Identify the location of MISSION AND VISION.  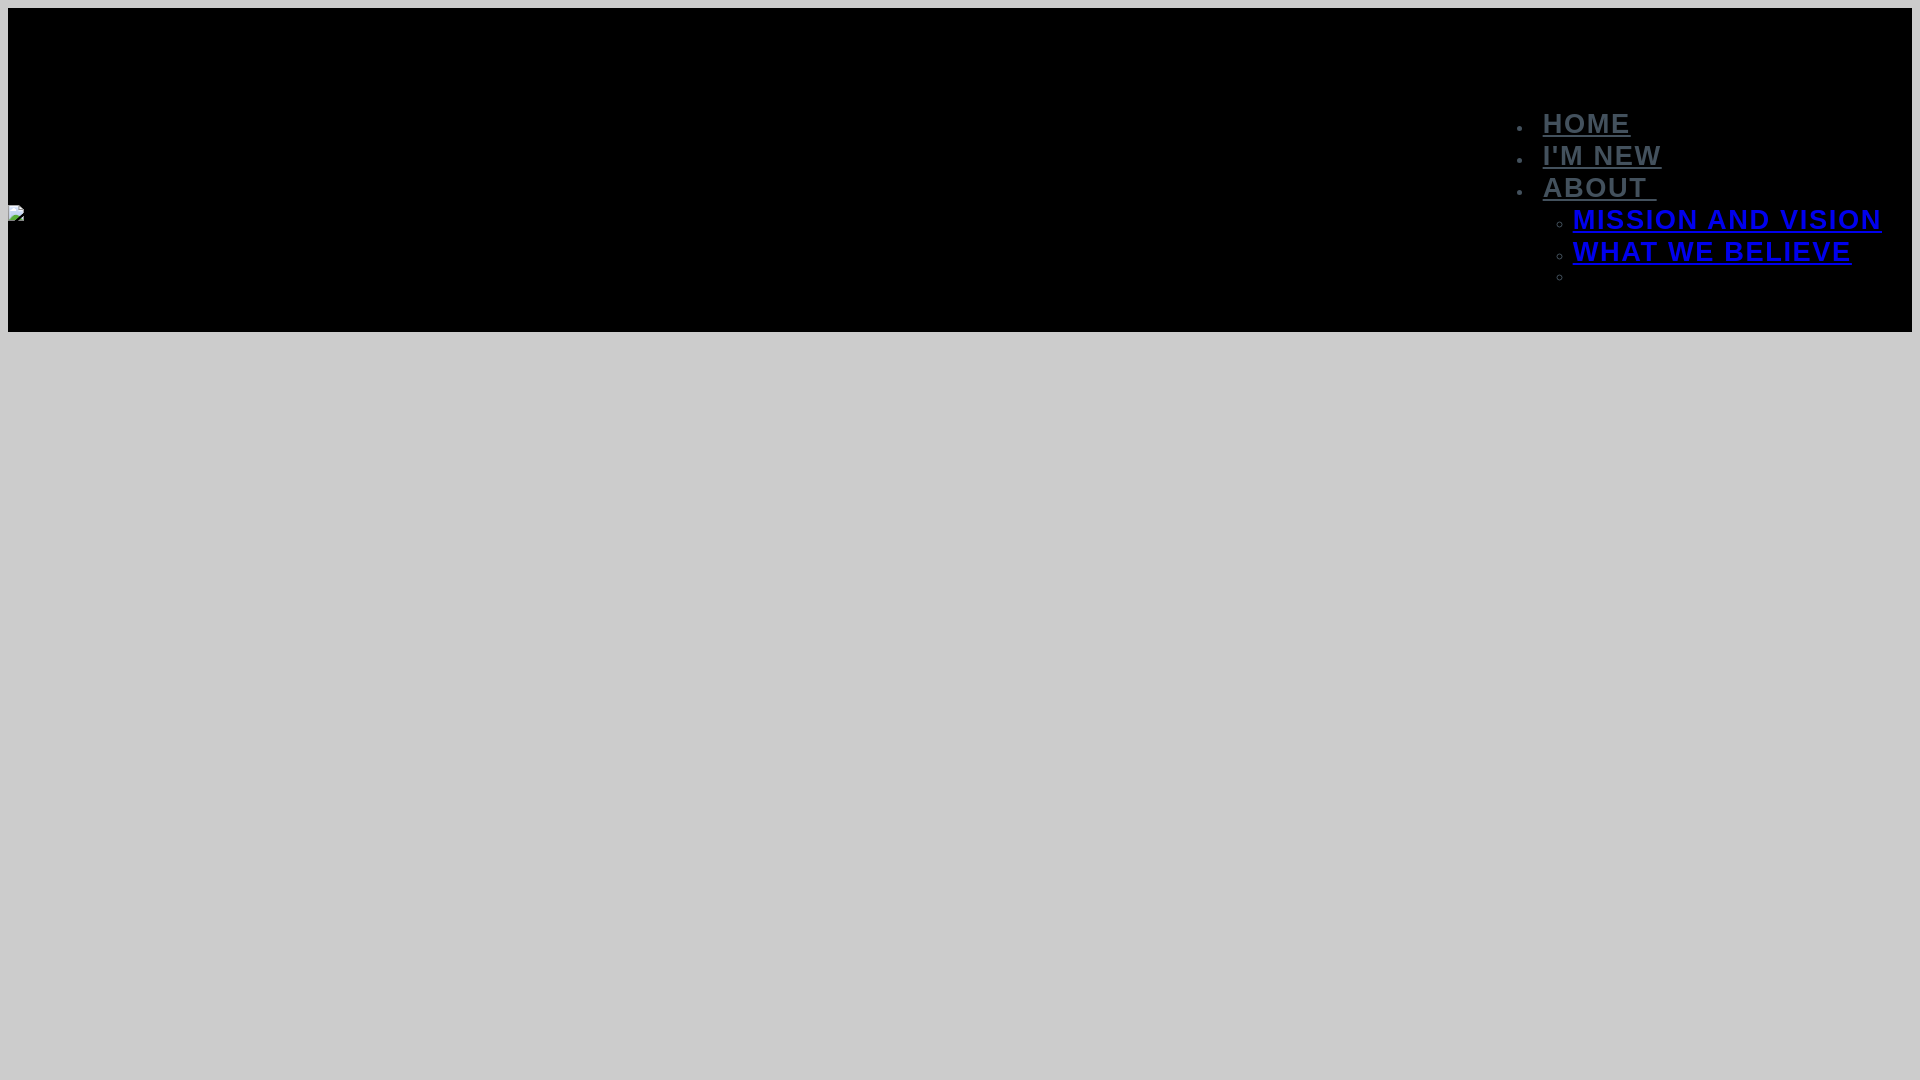
(1728, 220).